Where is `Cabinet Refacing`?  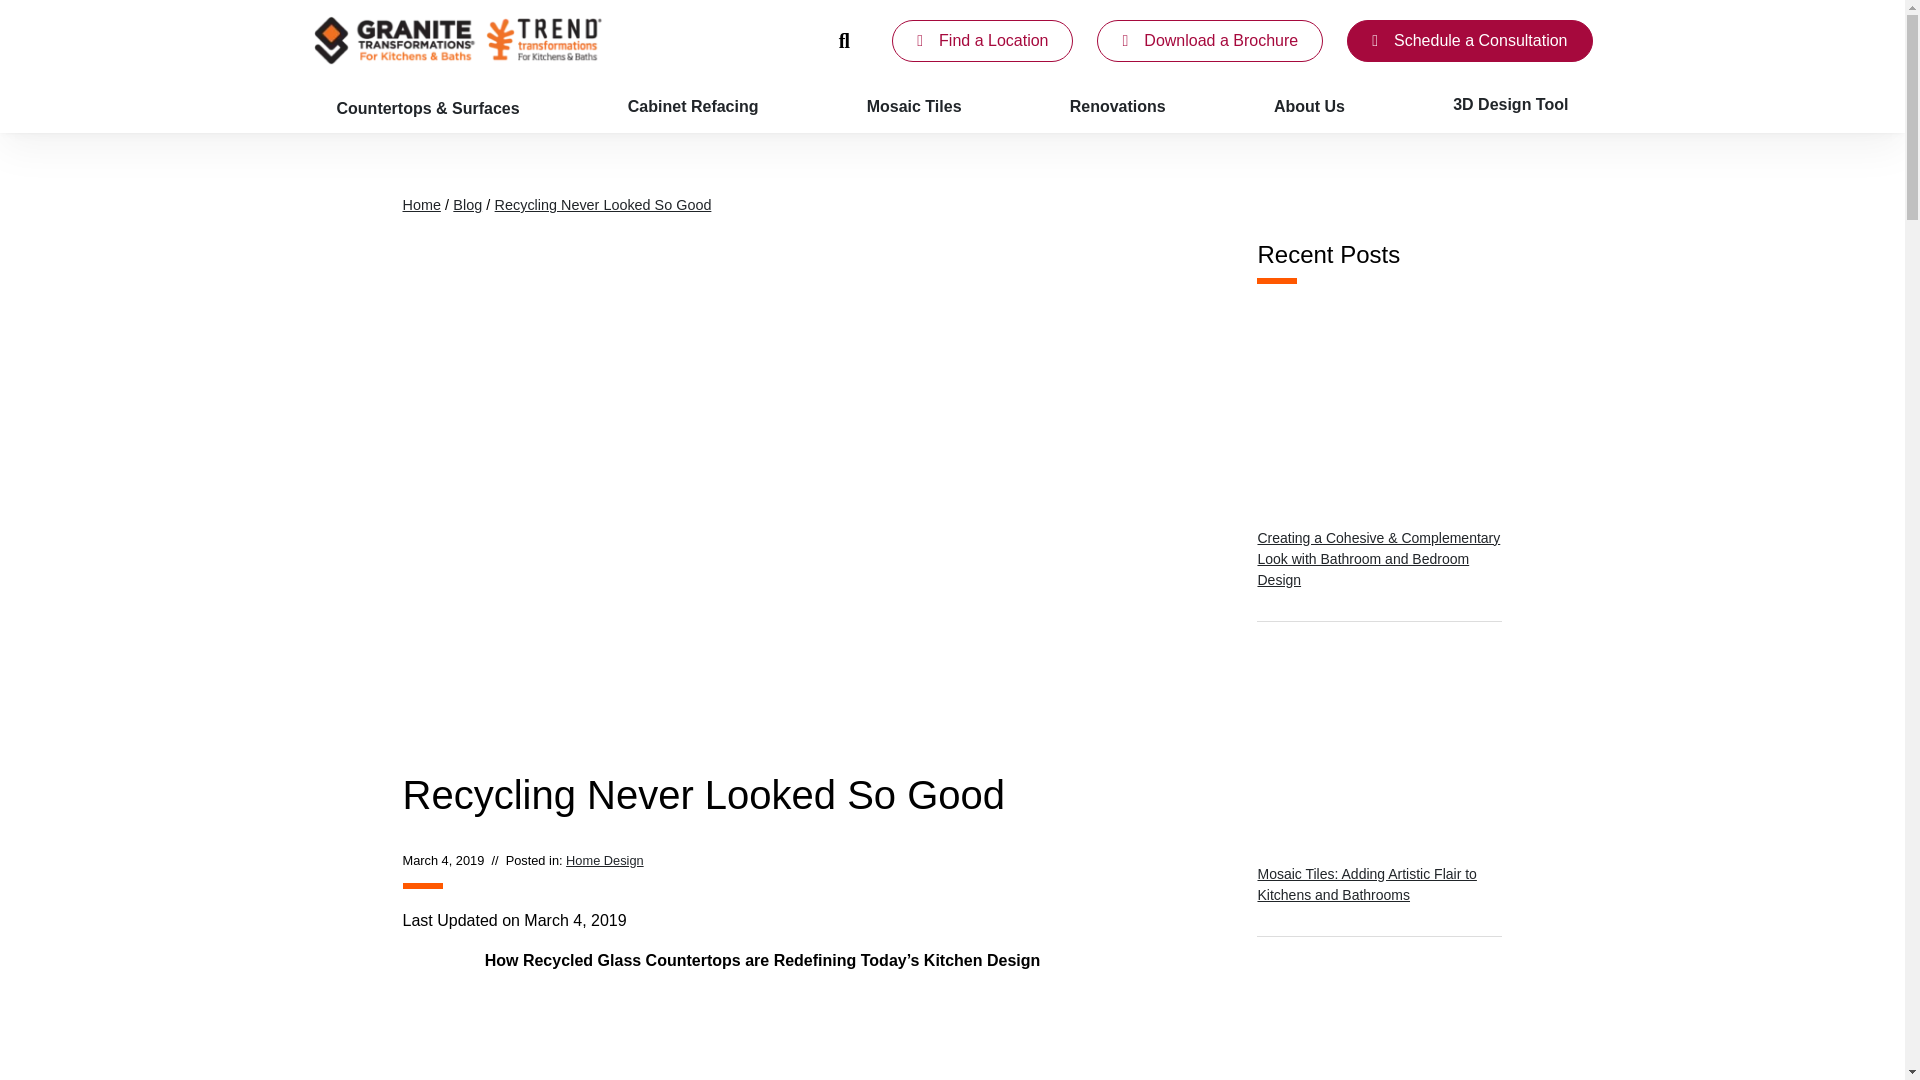 Cabinet Refacing is located at coordinates (694, 106).